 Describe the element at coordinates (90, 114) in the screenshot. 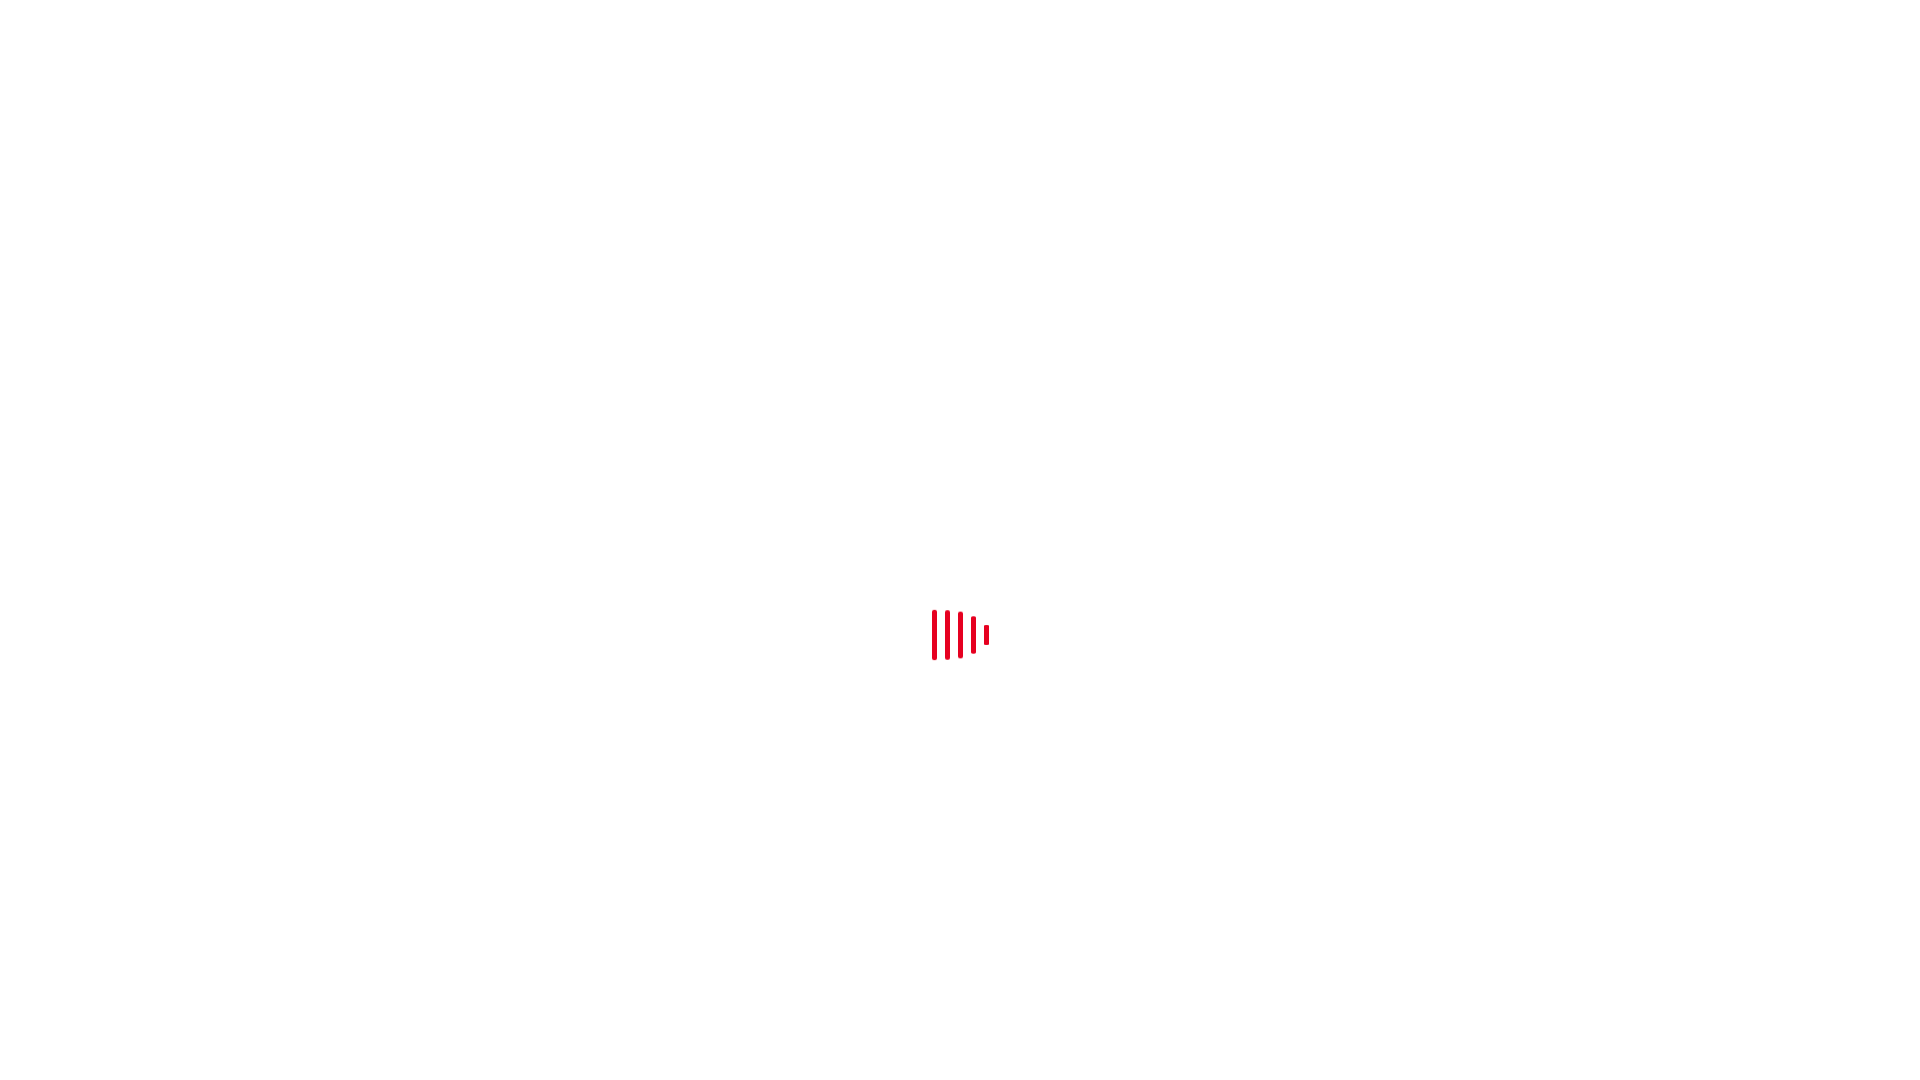

I see `News / Updates` at that location.